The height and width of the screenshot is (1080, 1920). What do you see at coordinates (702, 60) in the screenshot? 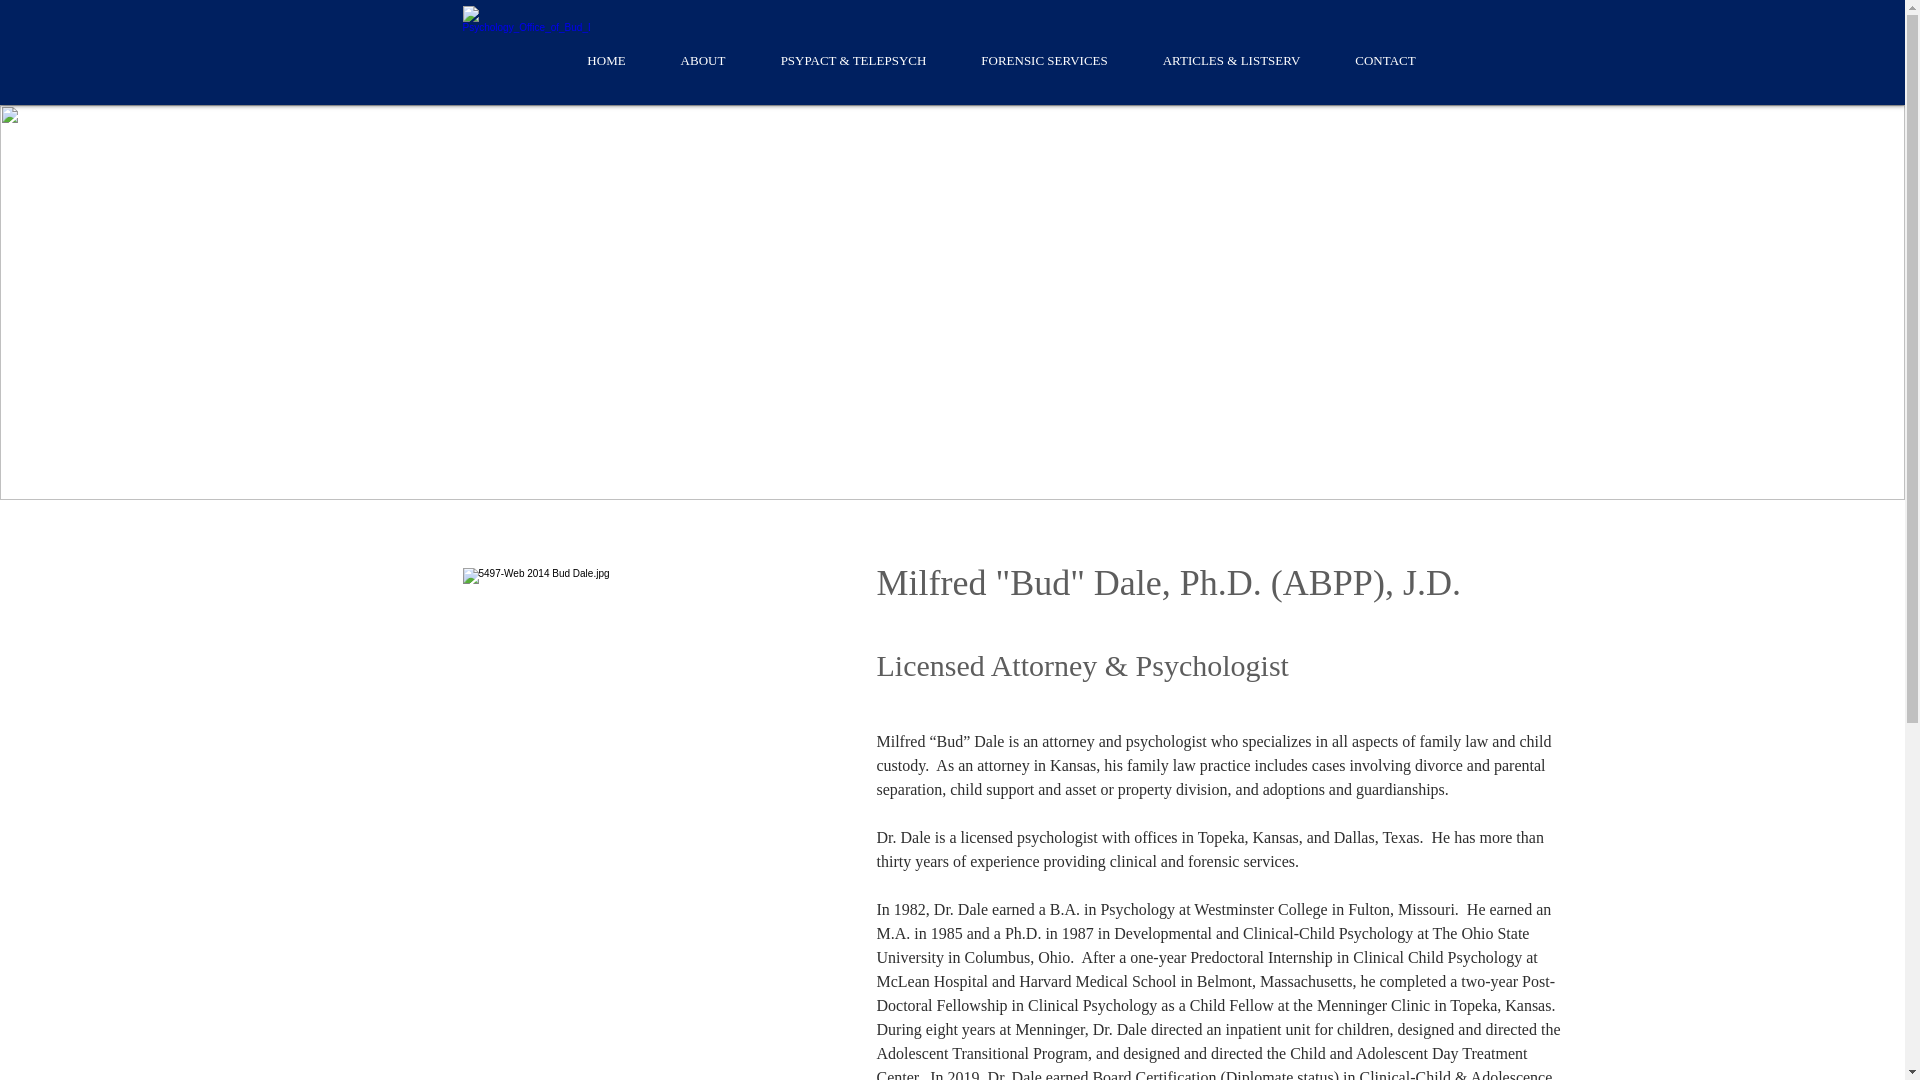
I see `ABOUT` at bounding box center [702, 60].